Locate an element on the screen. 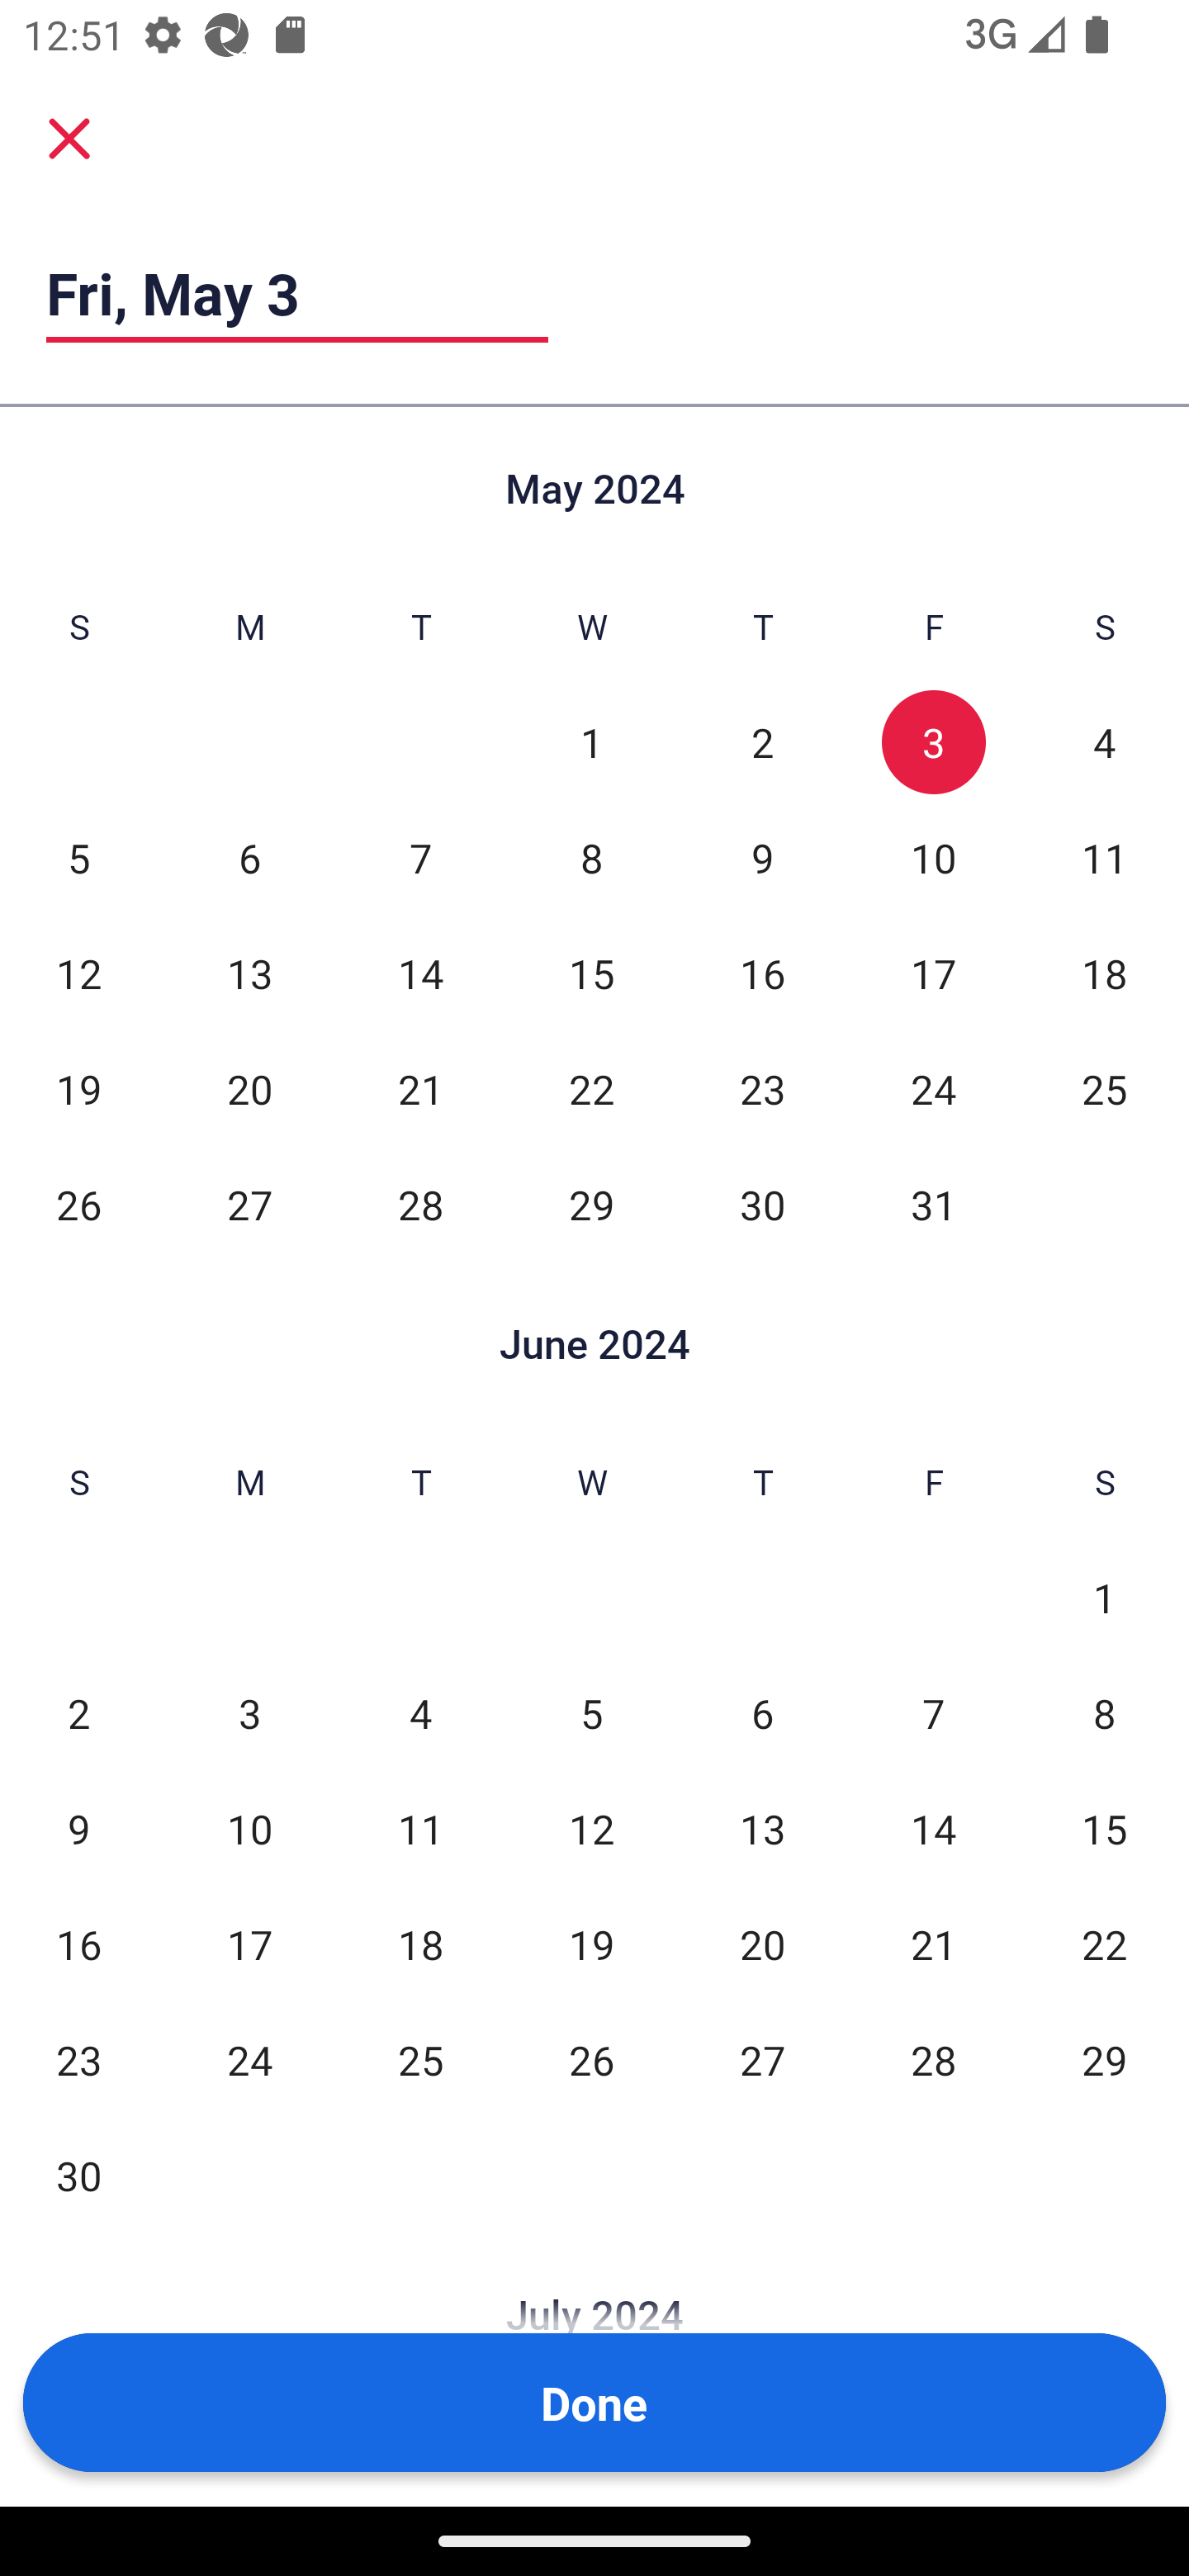 The image size is (1189, 2576). 2 Thu, May 2, Not Selected is located at coordinates (762, 743).